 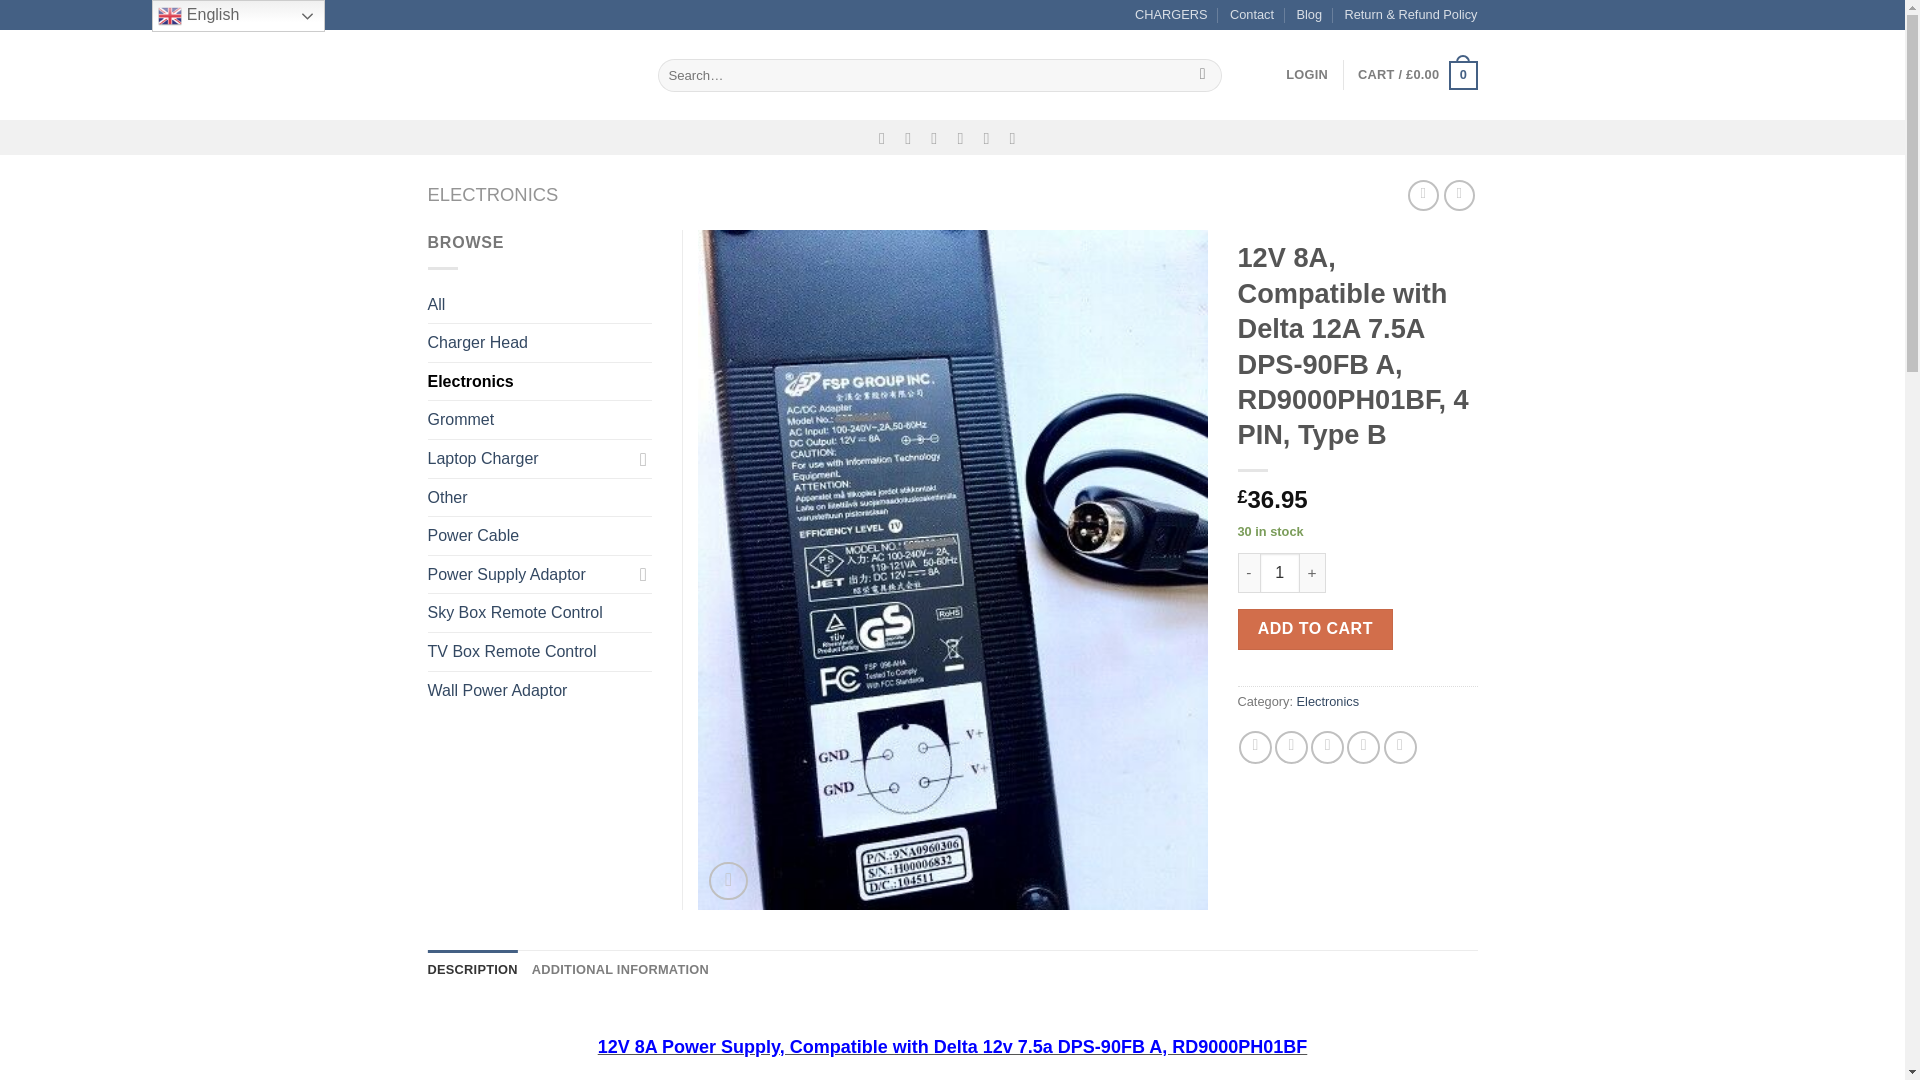 I want to click on Contact, so click(x=1252, y=15).